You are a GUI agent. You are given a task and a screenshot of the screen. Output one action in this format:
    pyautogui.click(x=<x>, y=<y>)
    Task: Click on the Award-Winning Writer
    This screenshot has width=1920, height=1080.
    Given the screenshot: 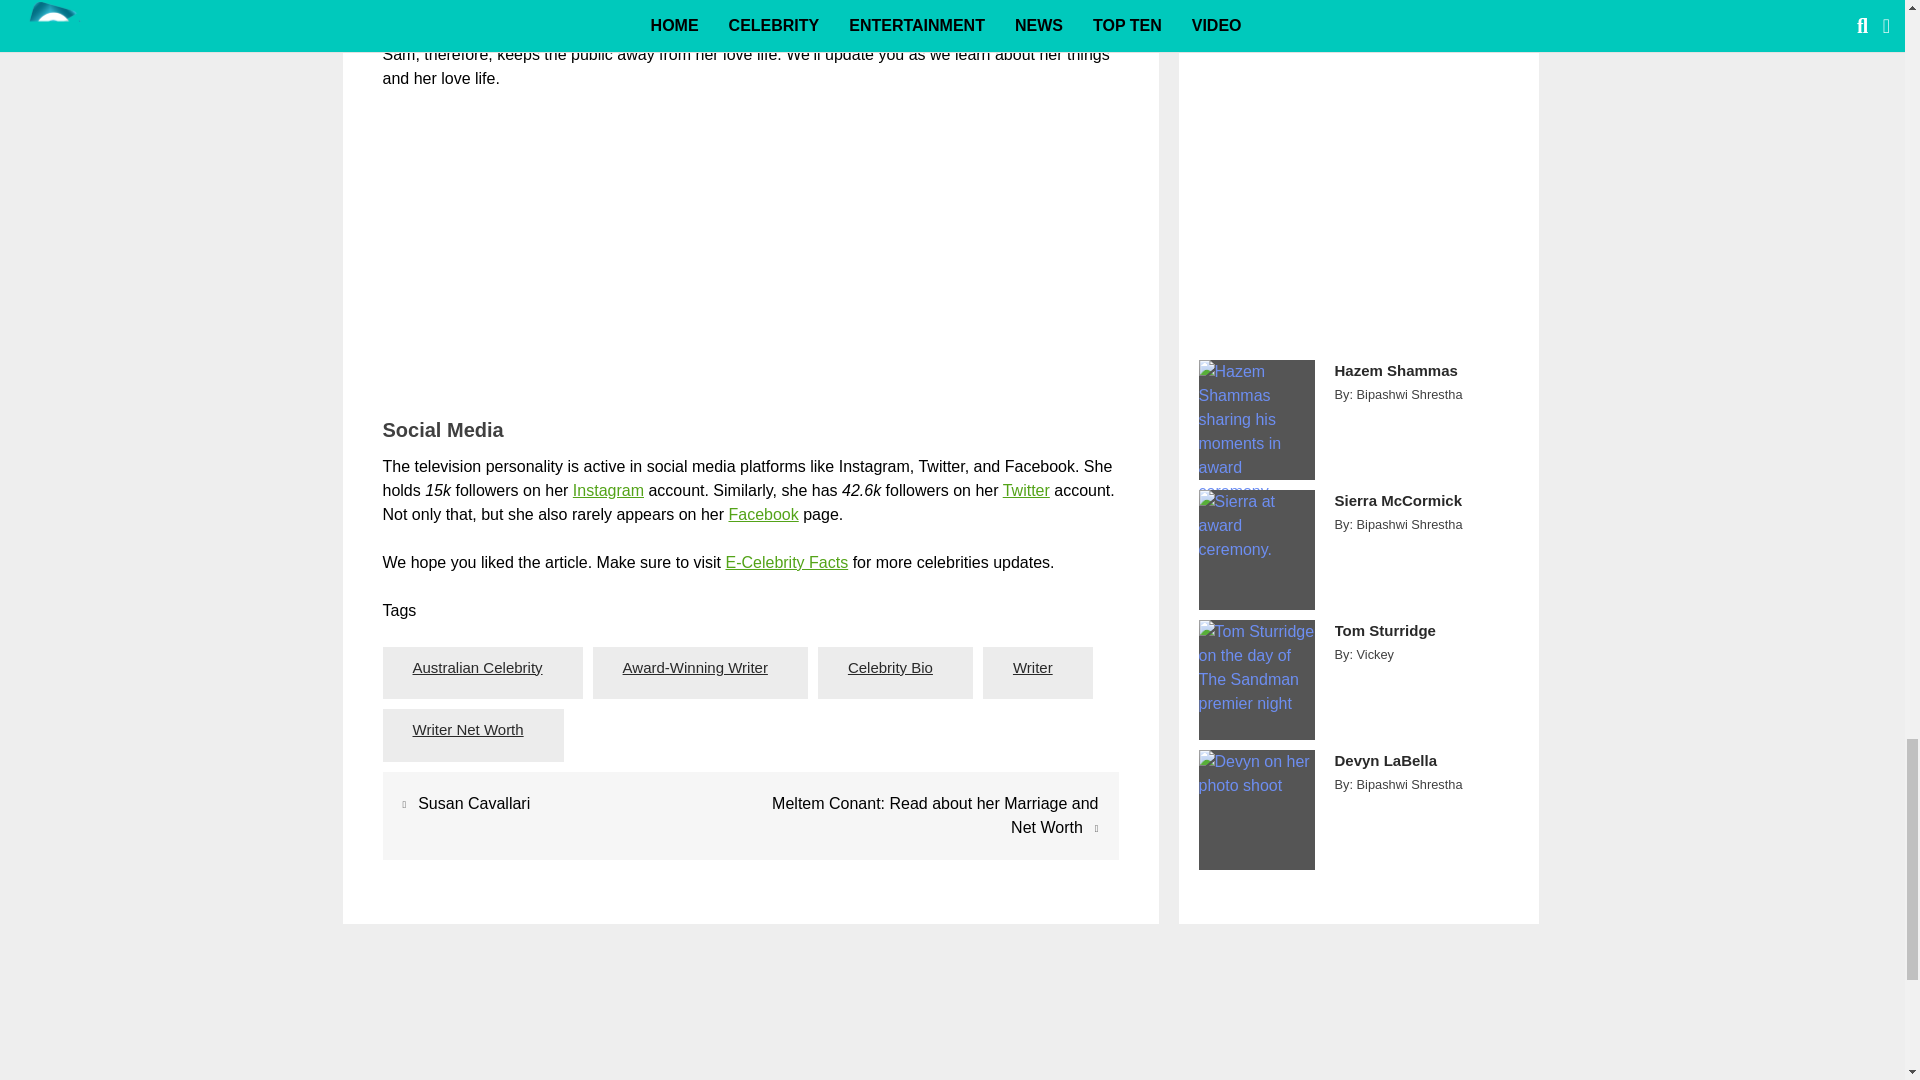 What is the action you would take?
    pyautogui.click(x=696, y=668)
    